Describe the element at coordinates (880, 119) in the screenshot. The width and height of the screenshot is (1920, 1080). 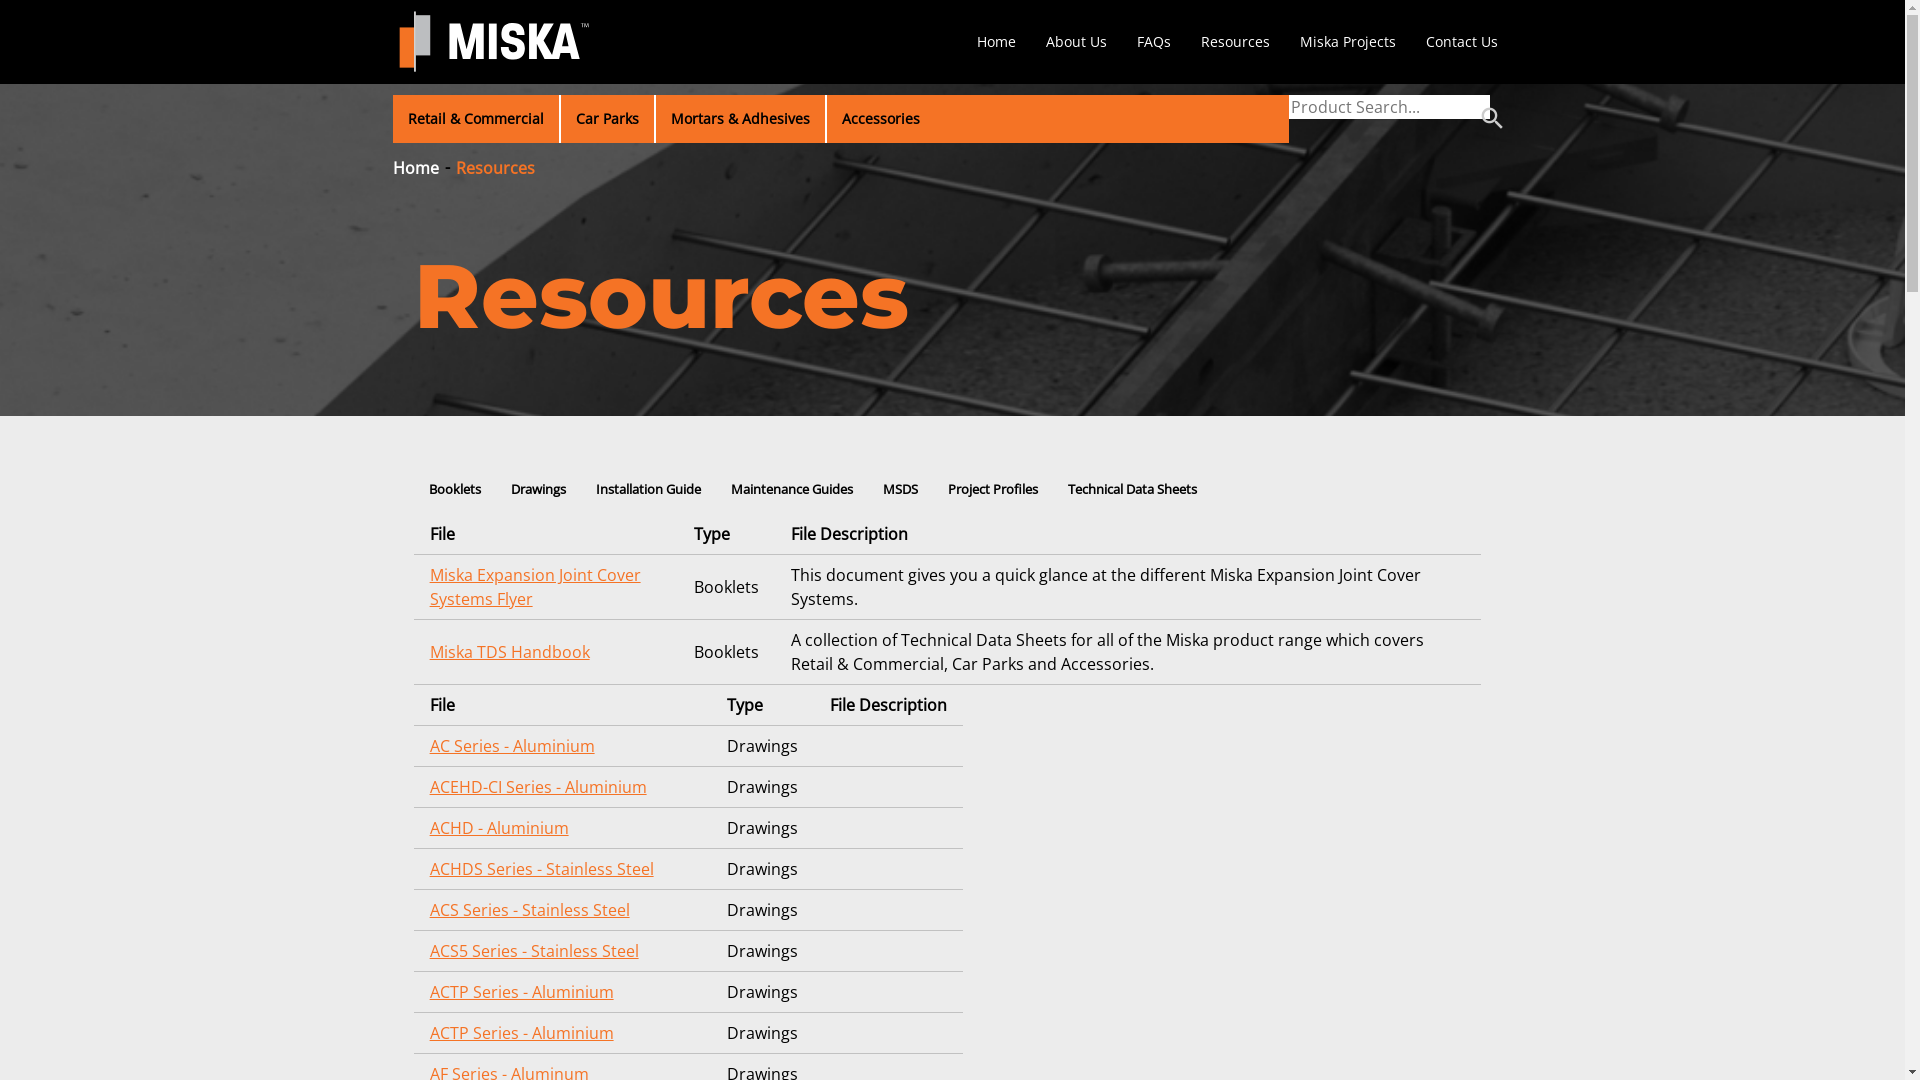
I see `Accessories` at that location.